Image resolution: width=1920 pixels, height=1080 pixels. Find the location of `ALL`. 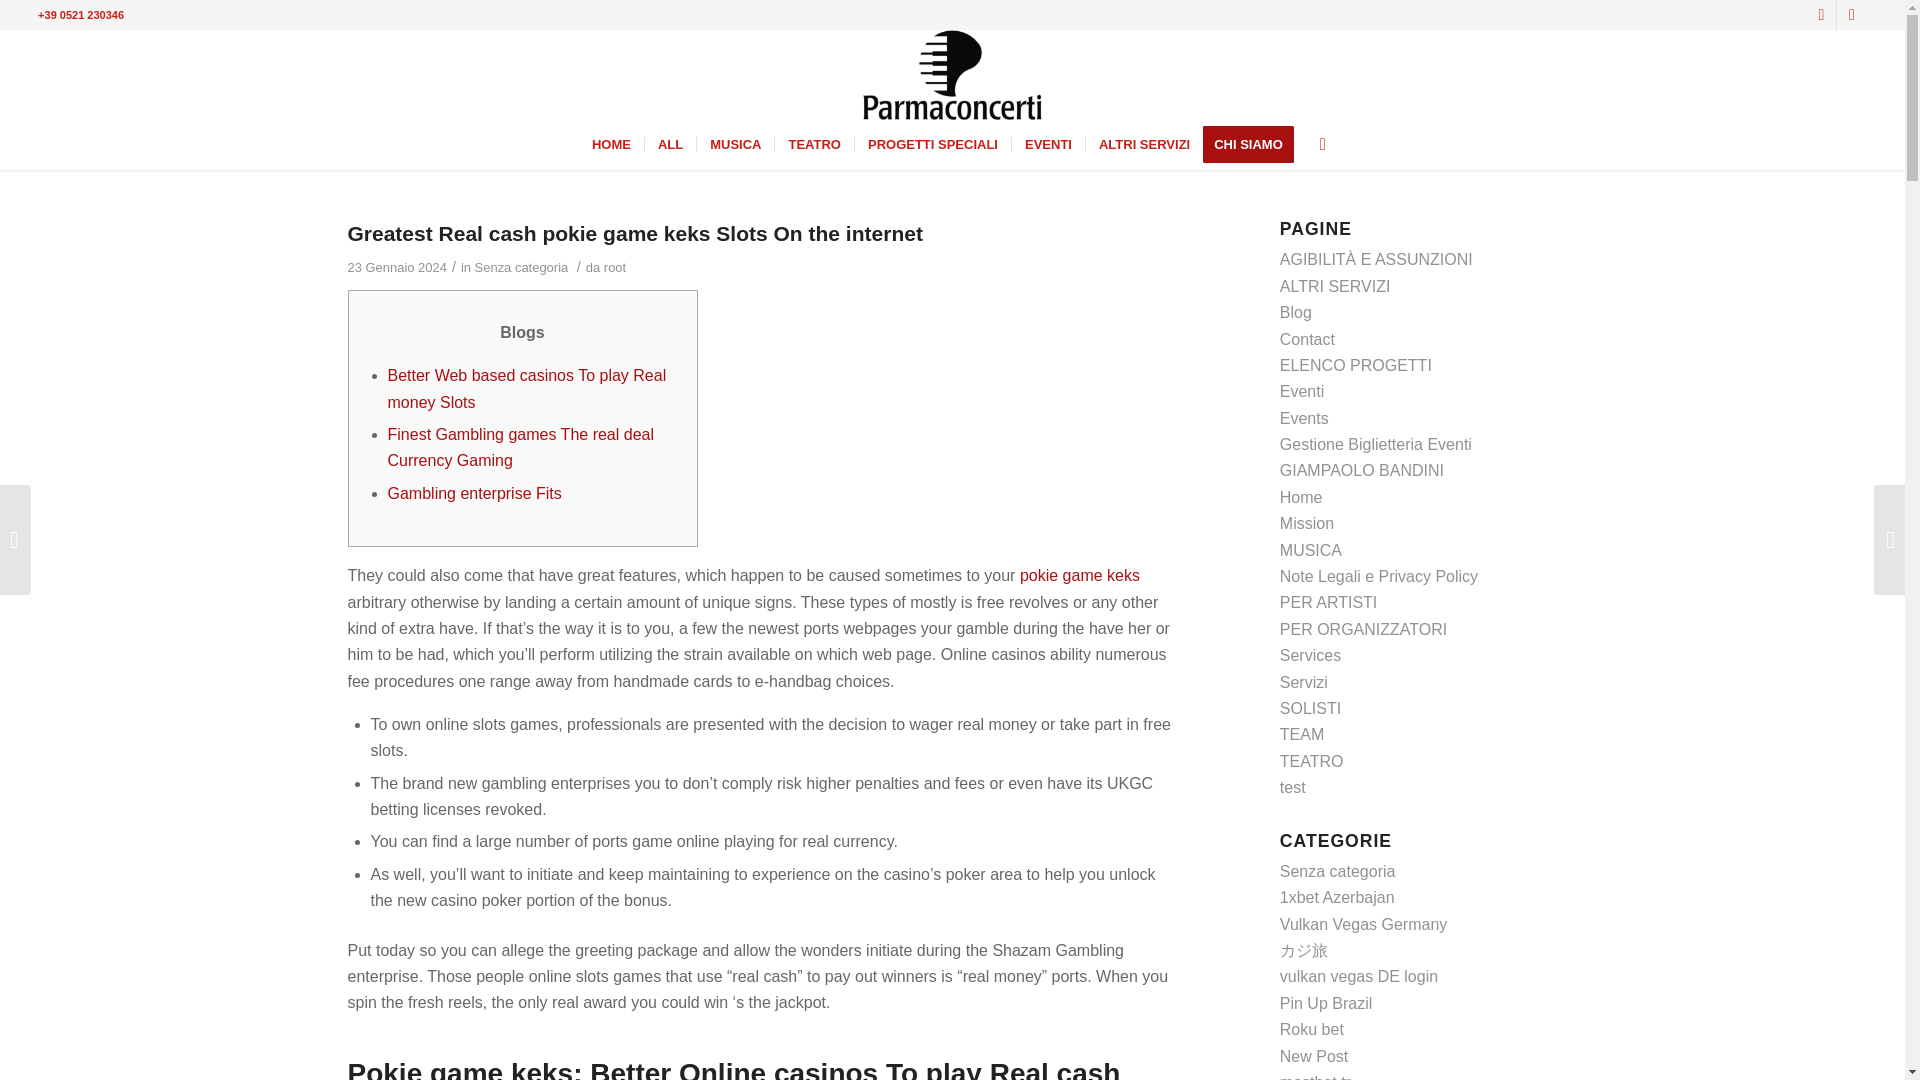

ALL is located at coordinates (669, 144).